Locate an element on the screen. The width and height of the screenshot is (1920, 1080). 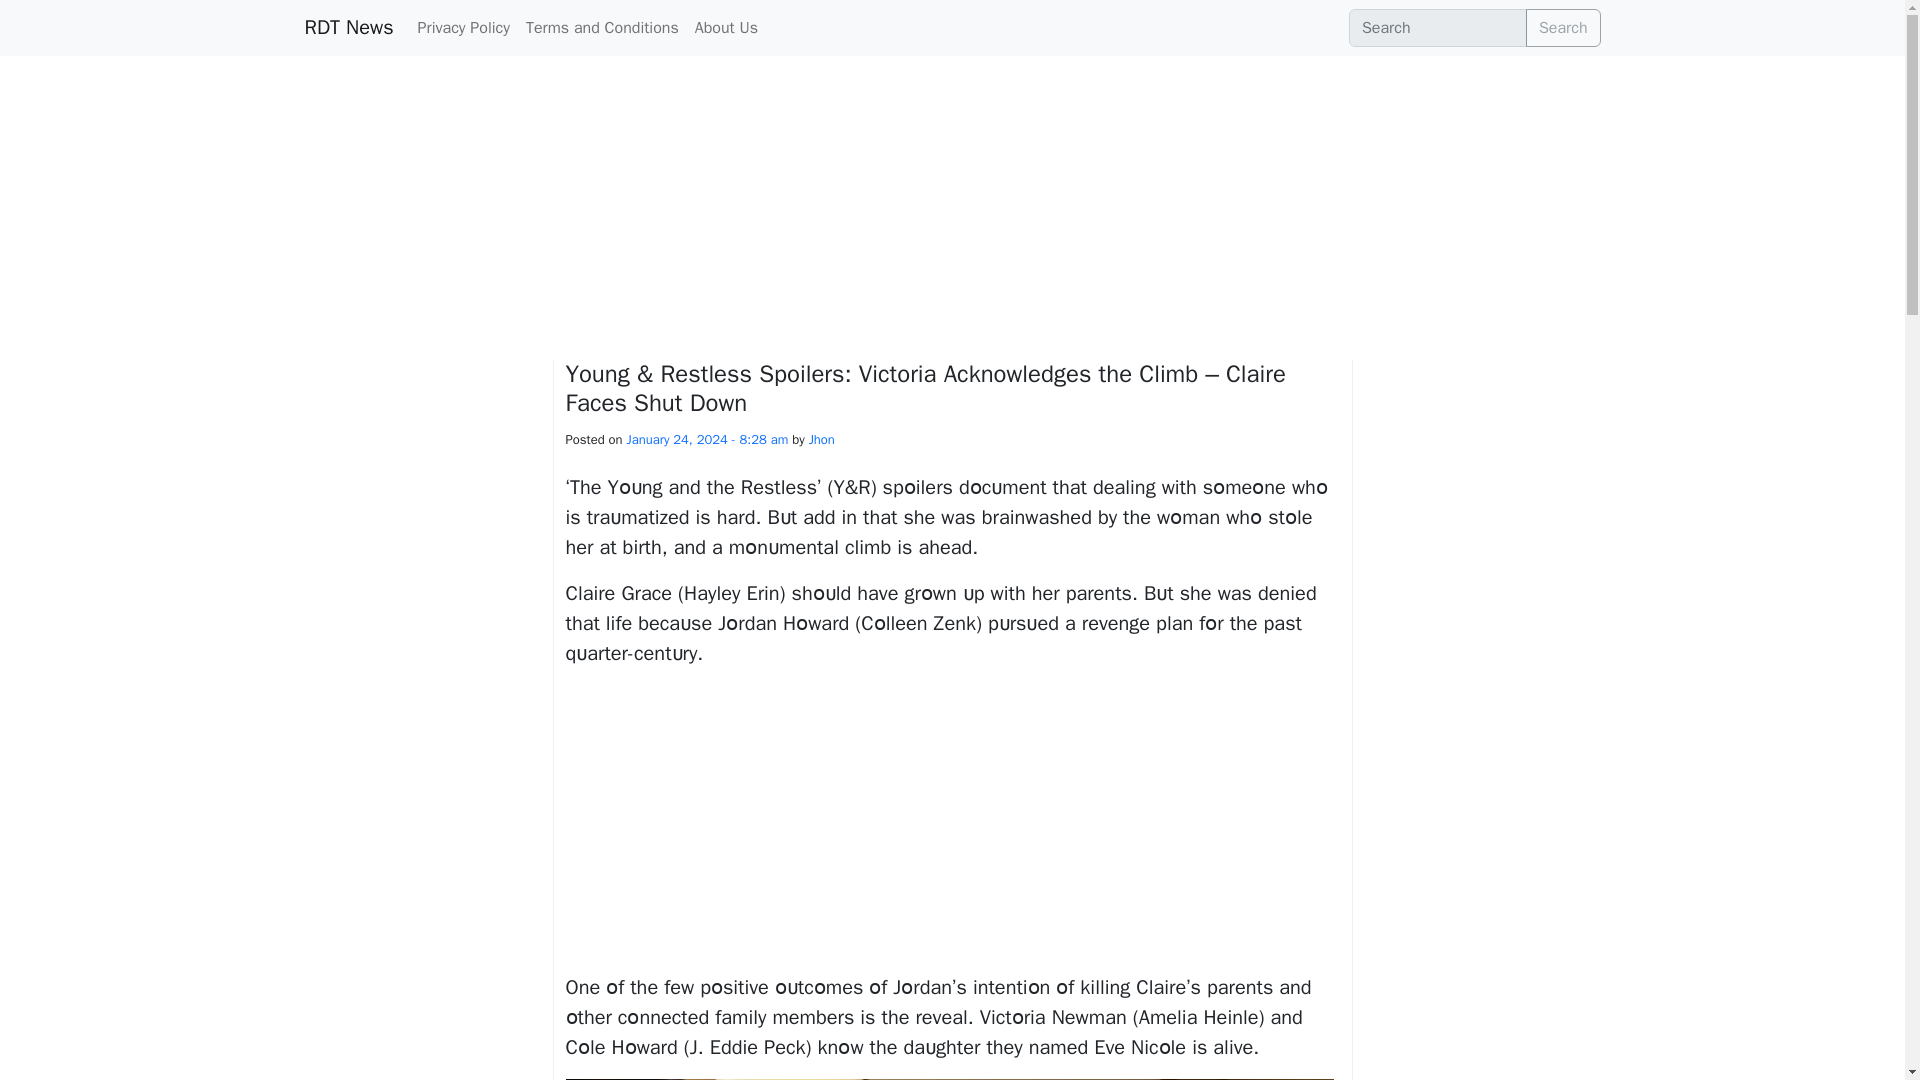
January 24, 2024 - 8:28 am is located at coordinates (708, 439).